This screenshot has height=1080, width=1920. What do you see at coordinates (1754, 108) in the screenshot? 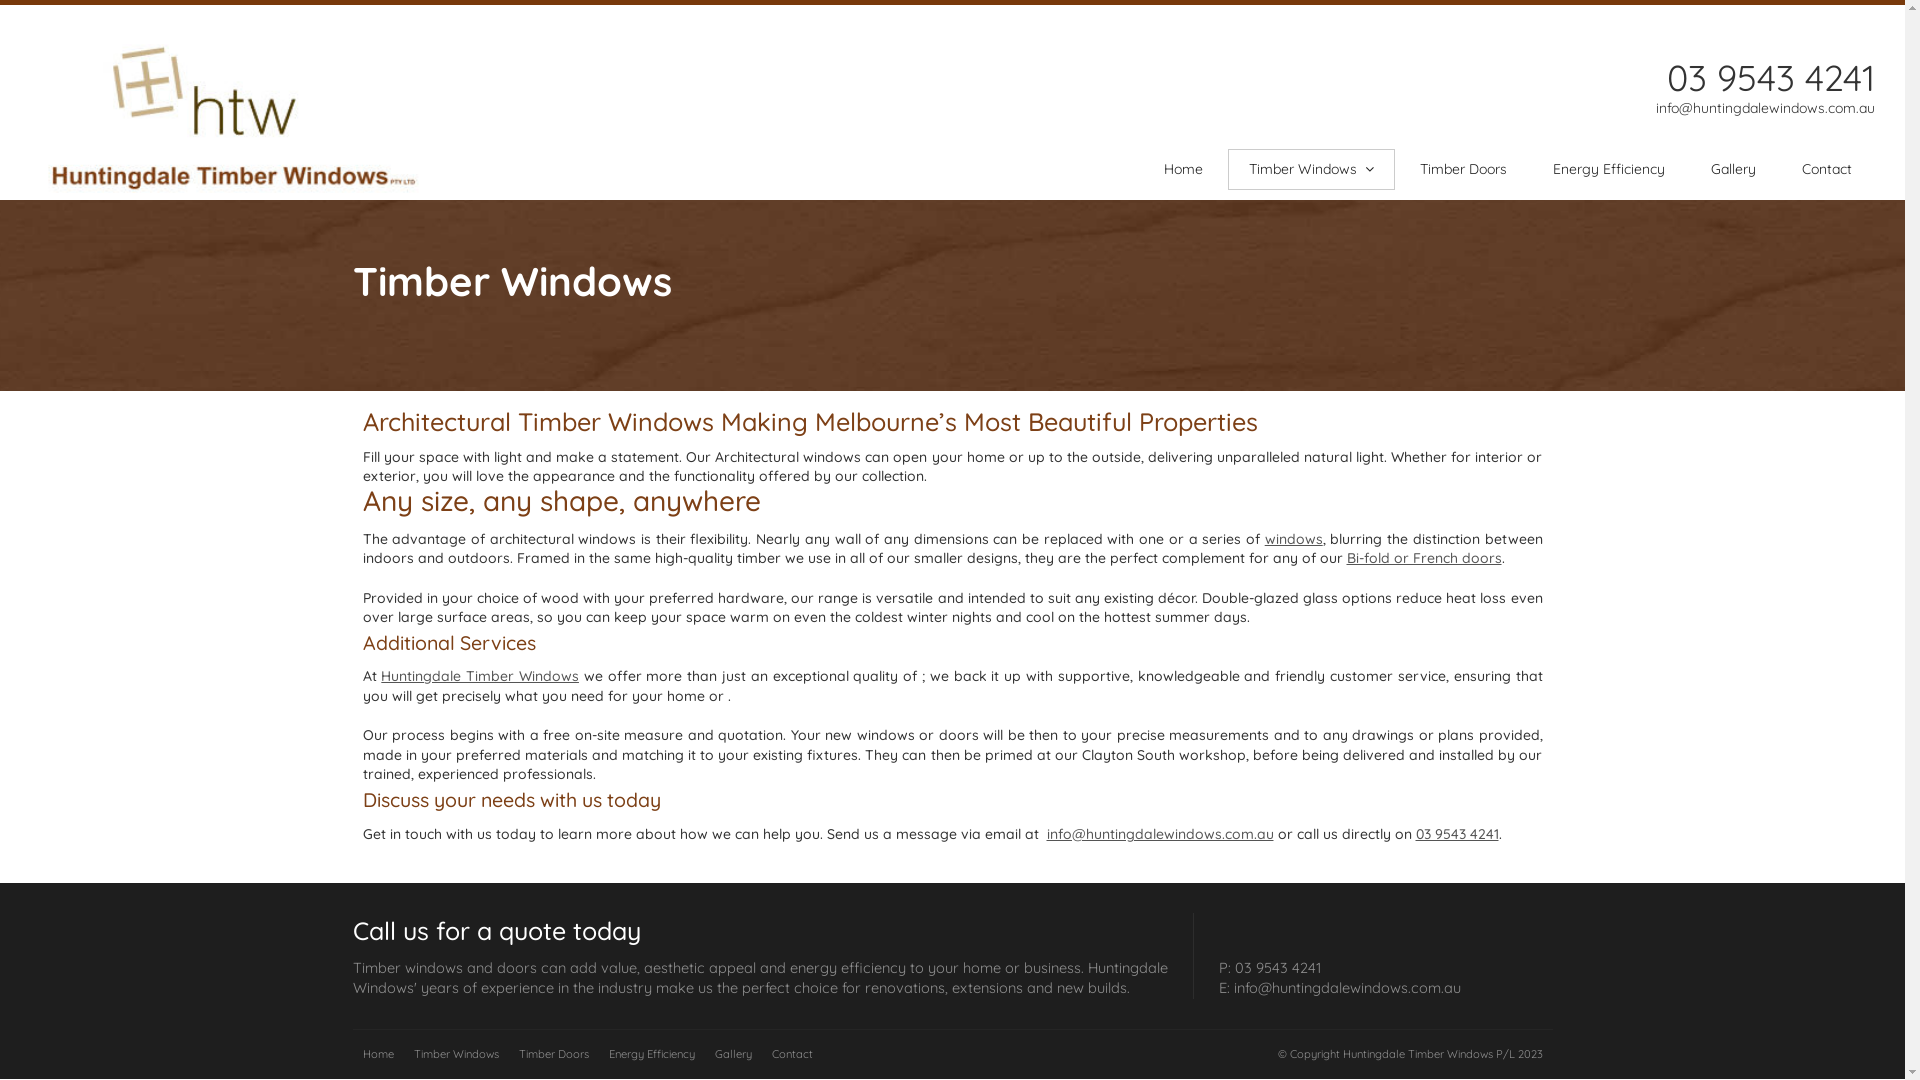
I see `info@huntingdalewindows.com.au` at bounding box center [1754, 108].